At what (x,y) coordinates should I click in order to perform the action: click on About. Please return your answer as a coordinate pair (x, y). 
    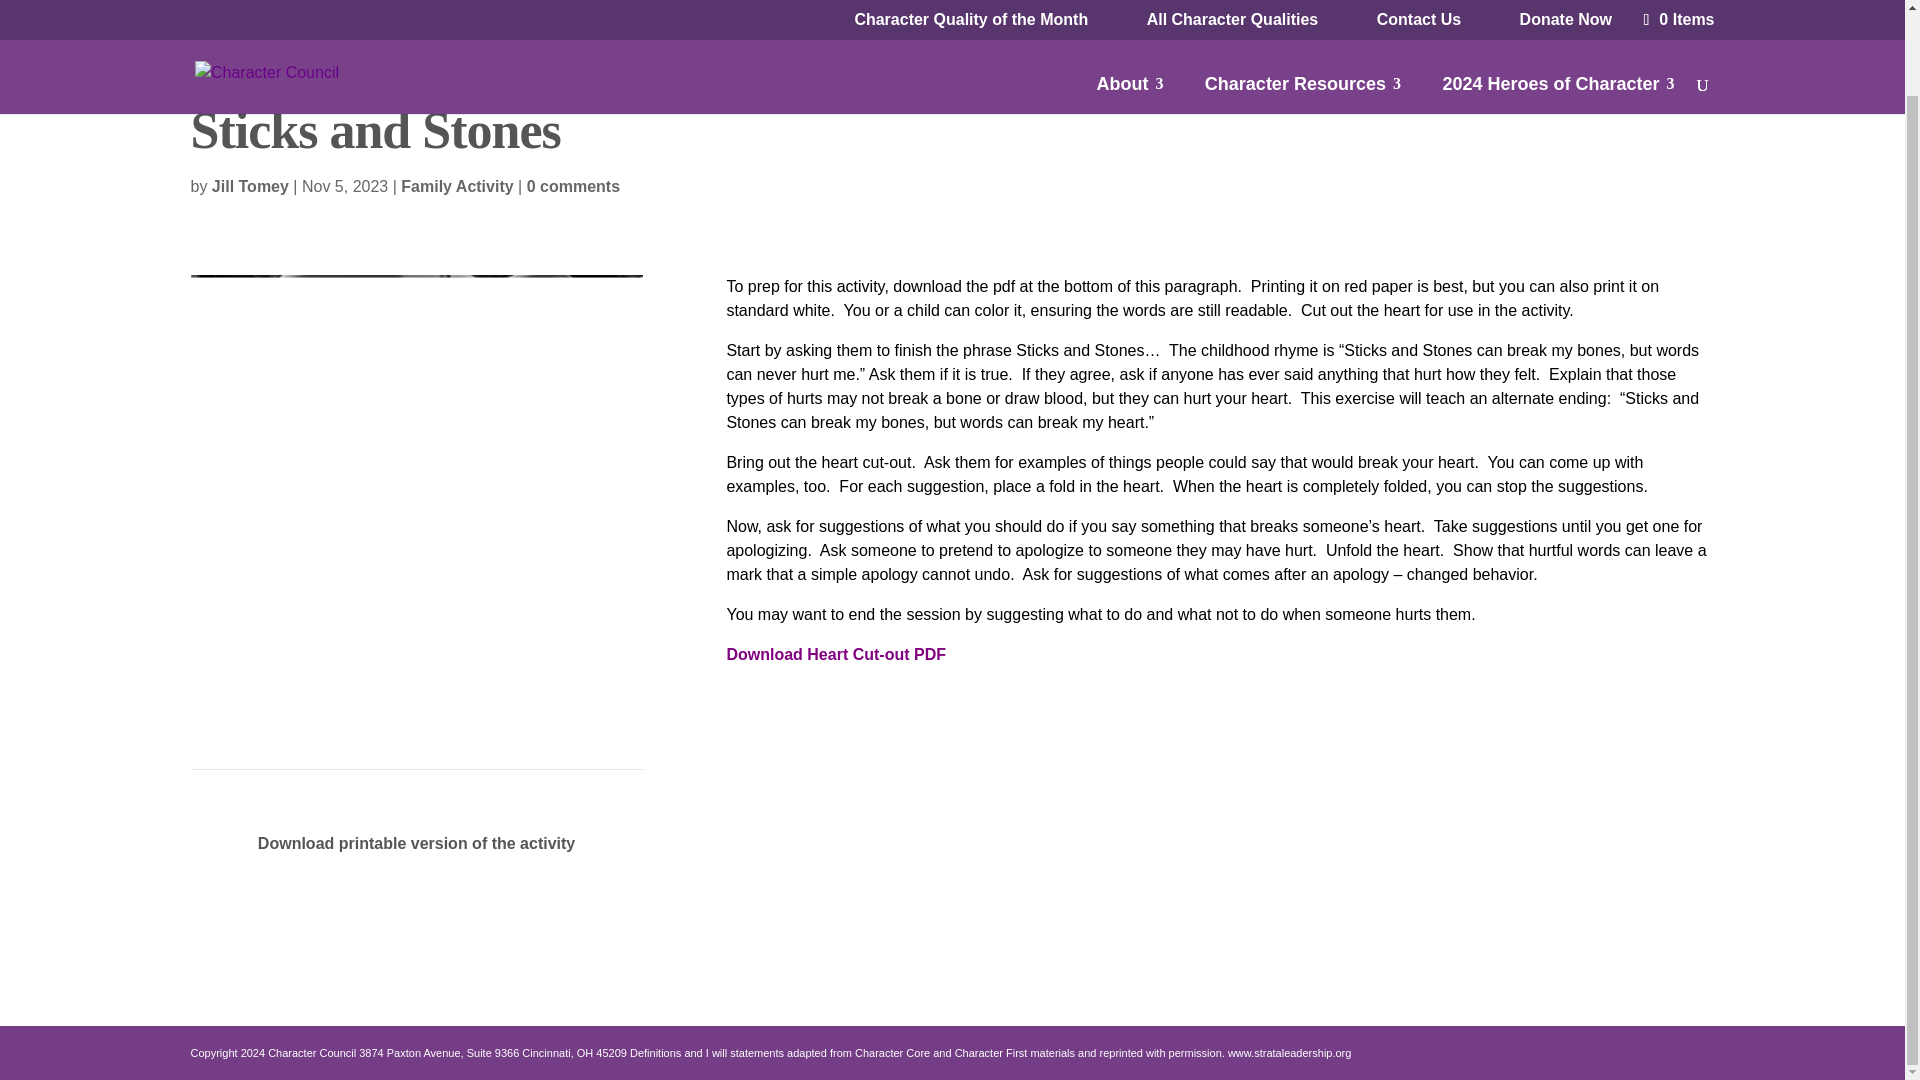
    Looking at the image, I should click on (1130, 10).